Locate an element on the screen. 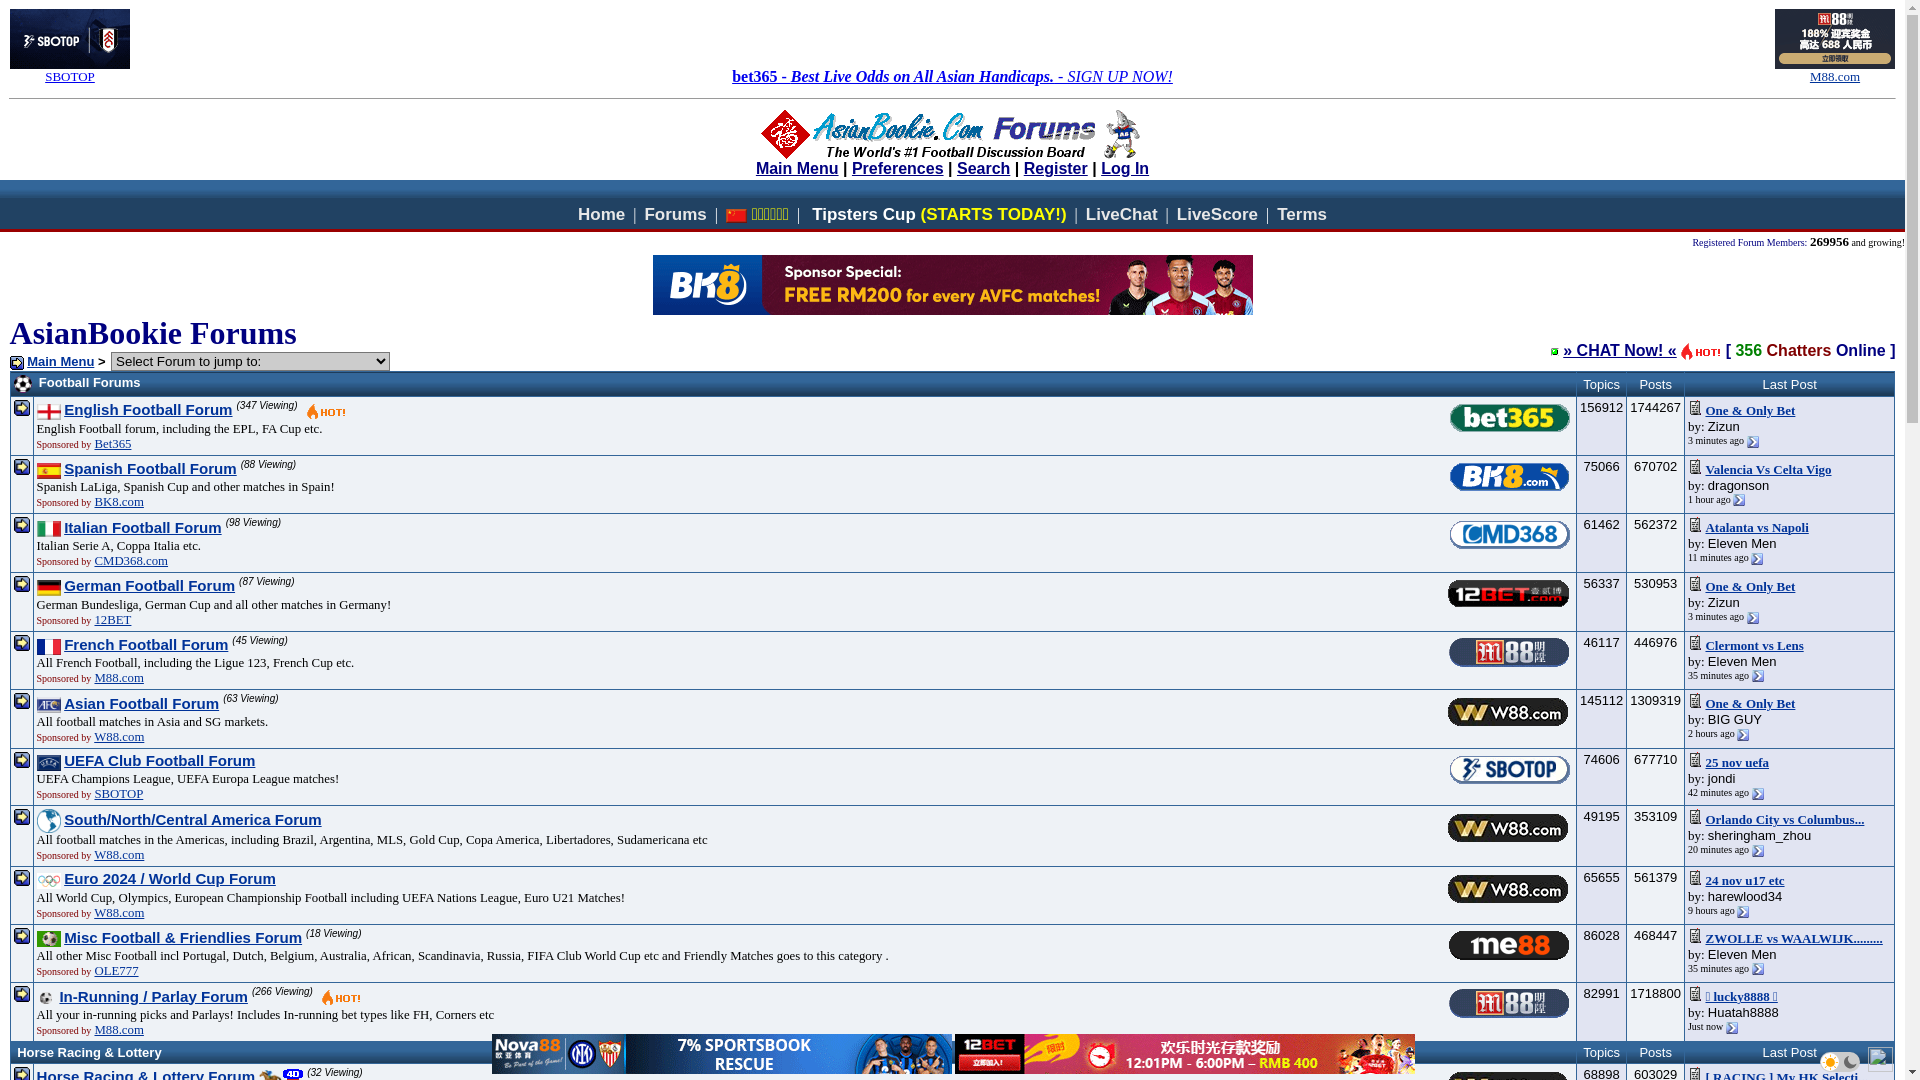 The image size is (1920, 1080). Orlando City vs Columbus... is located at coordinates (1784, 820).